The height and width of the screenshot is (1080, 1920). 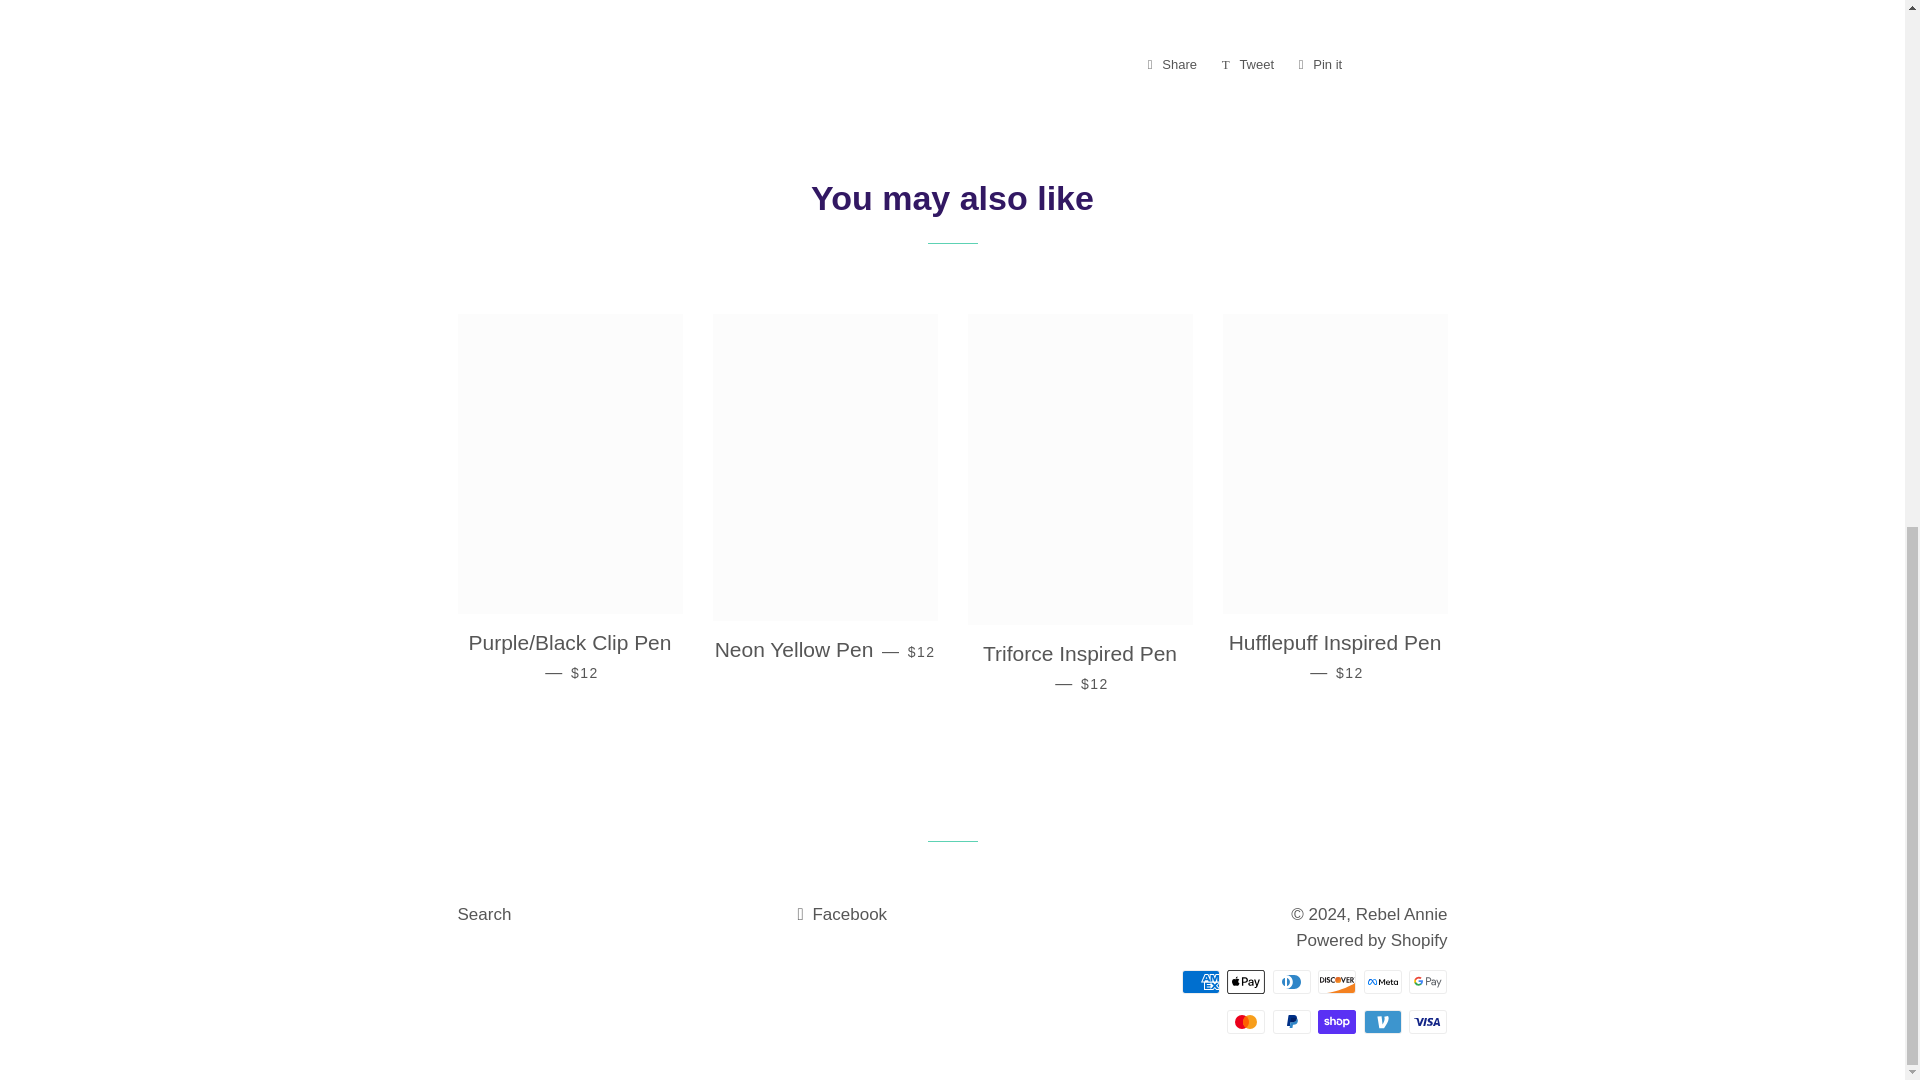 What do you see at coordinates (1172, 64) in the screenshot?
I see `Tweet on Twitter` at bounding box center [1172, 64].